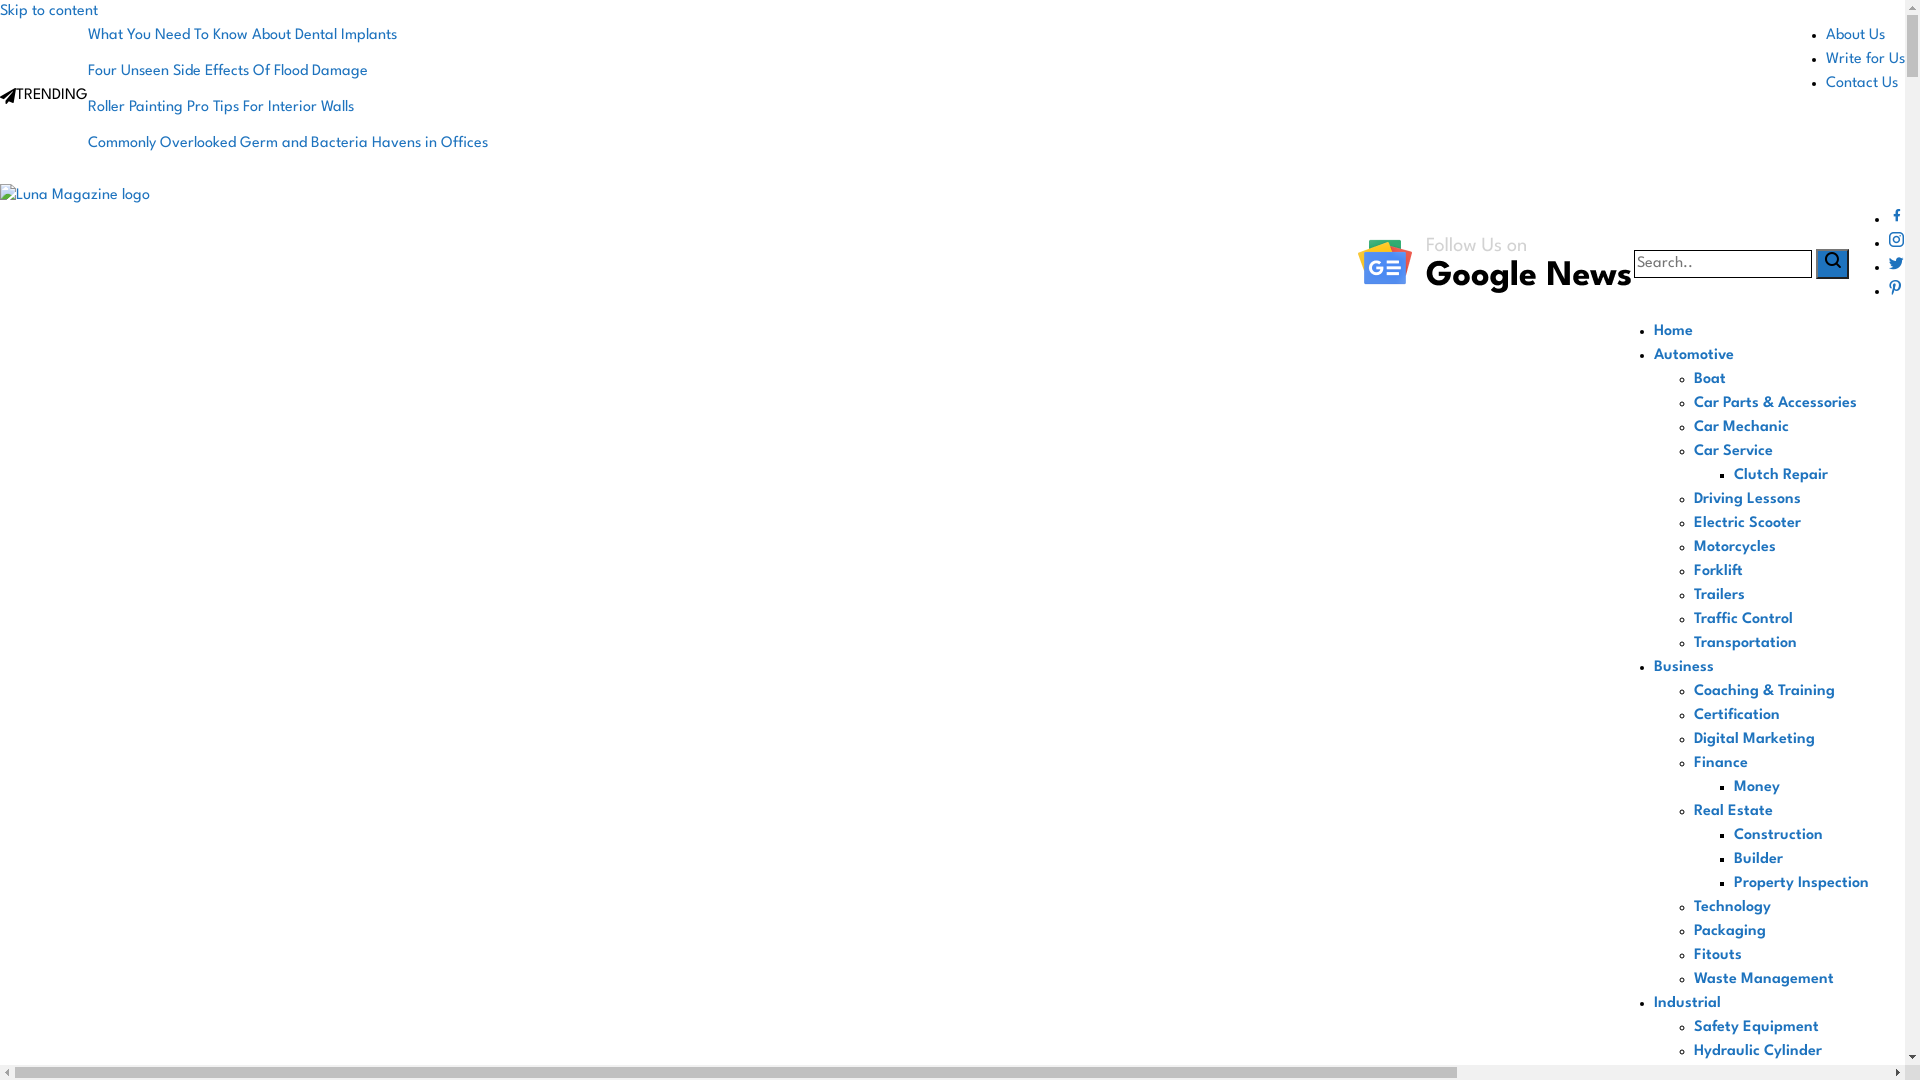 The width and height of the screenshot is (1920, 1080). Describe the element at coordinates (1746, 644) in the screenshot. I see `Transportation` at that location.